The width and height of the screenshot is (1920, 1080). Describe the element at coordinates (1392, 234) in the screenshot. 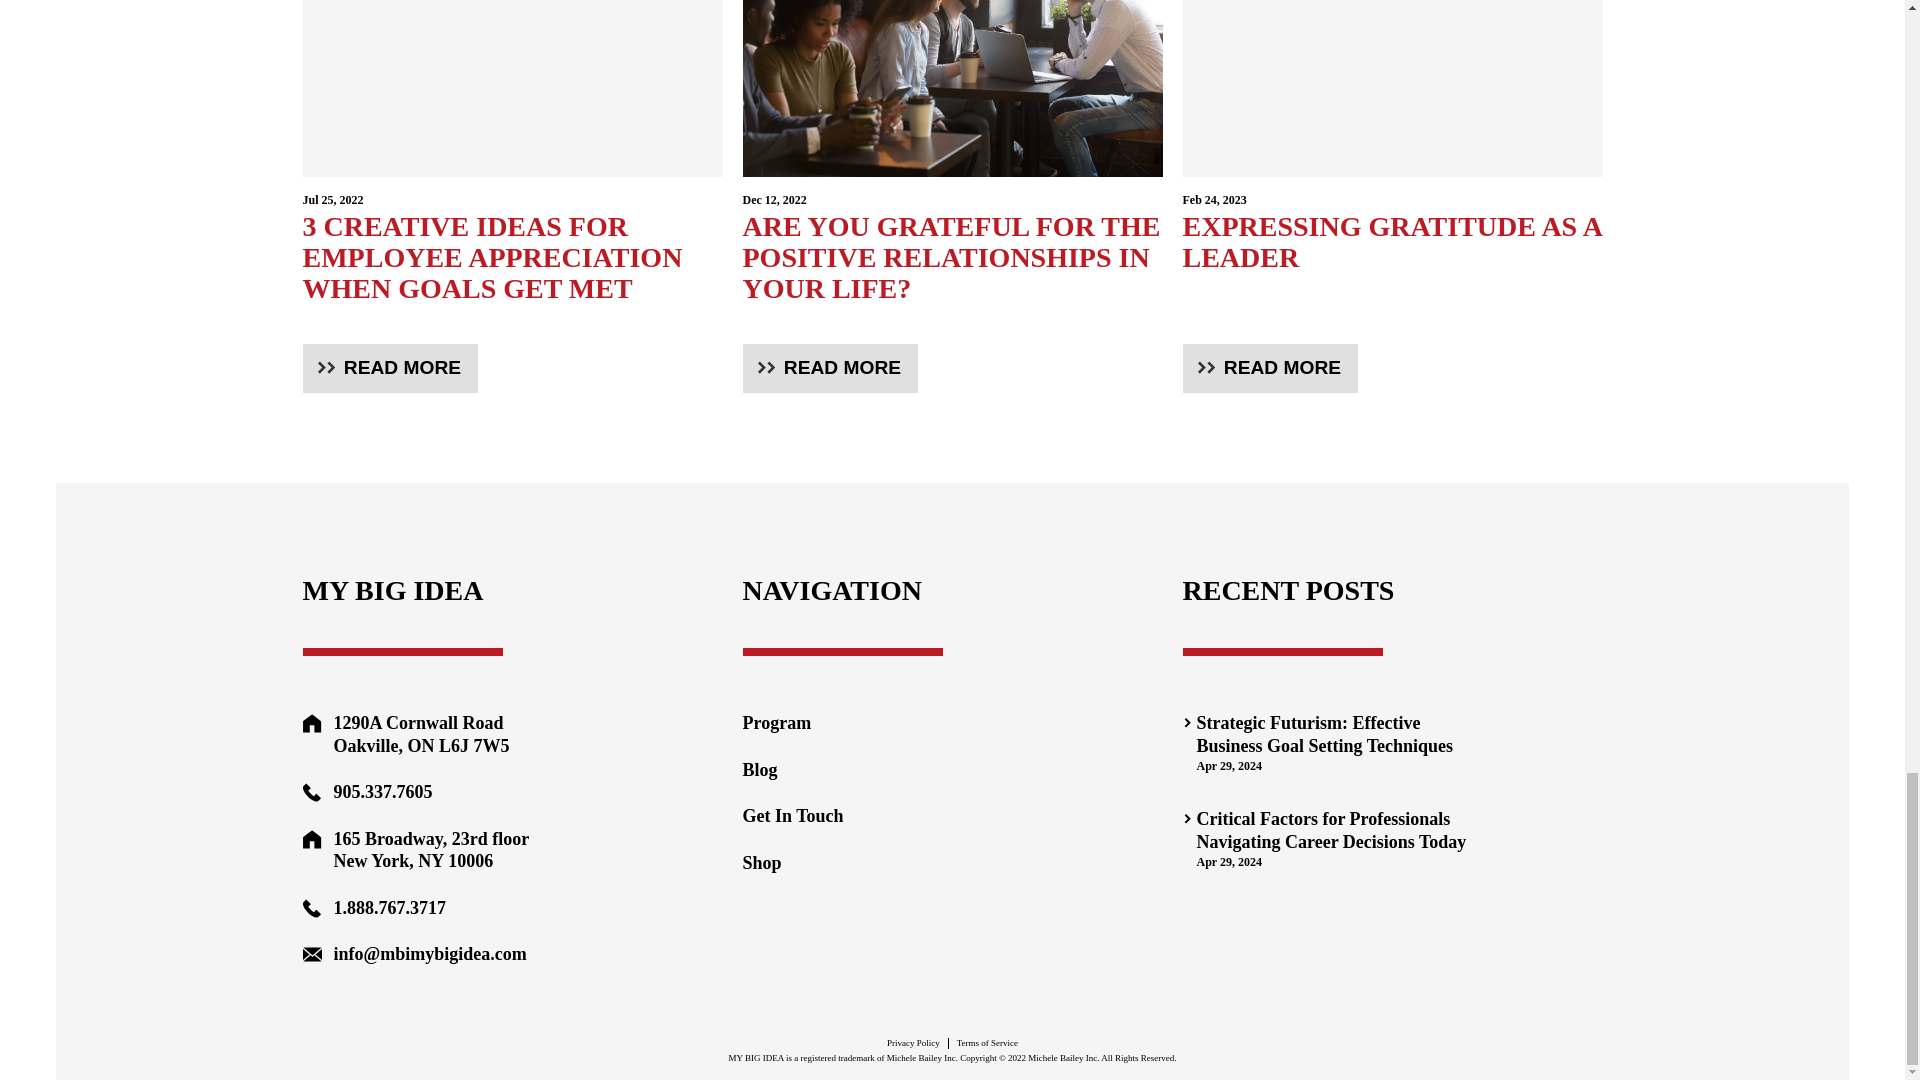

I see `READ MORE` at that location.